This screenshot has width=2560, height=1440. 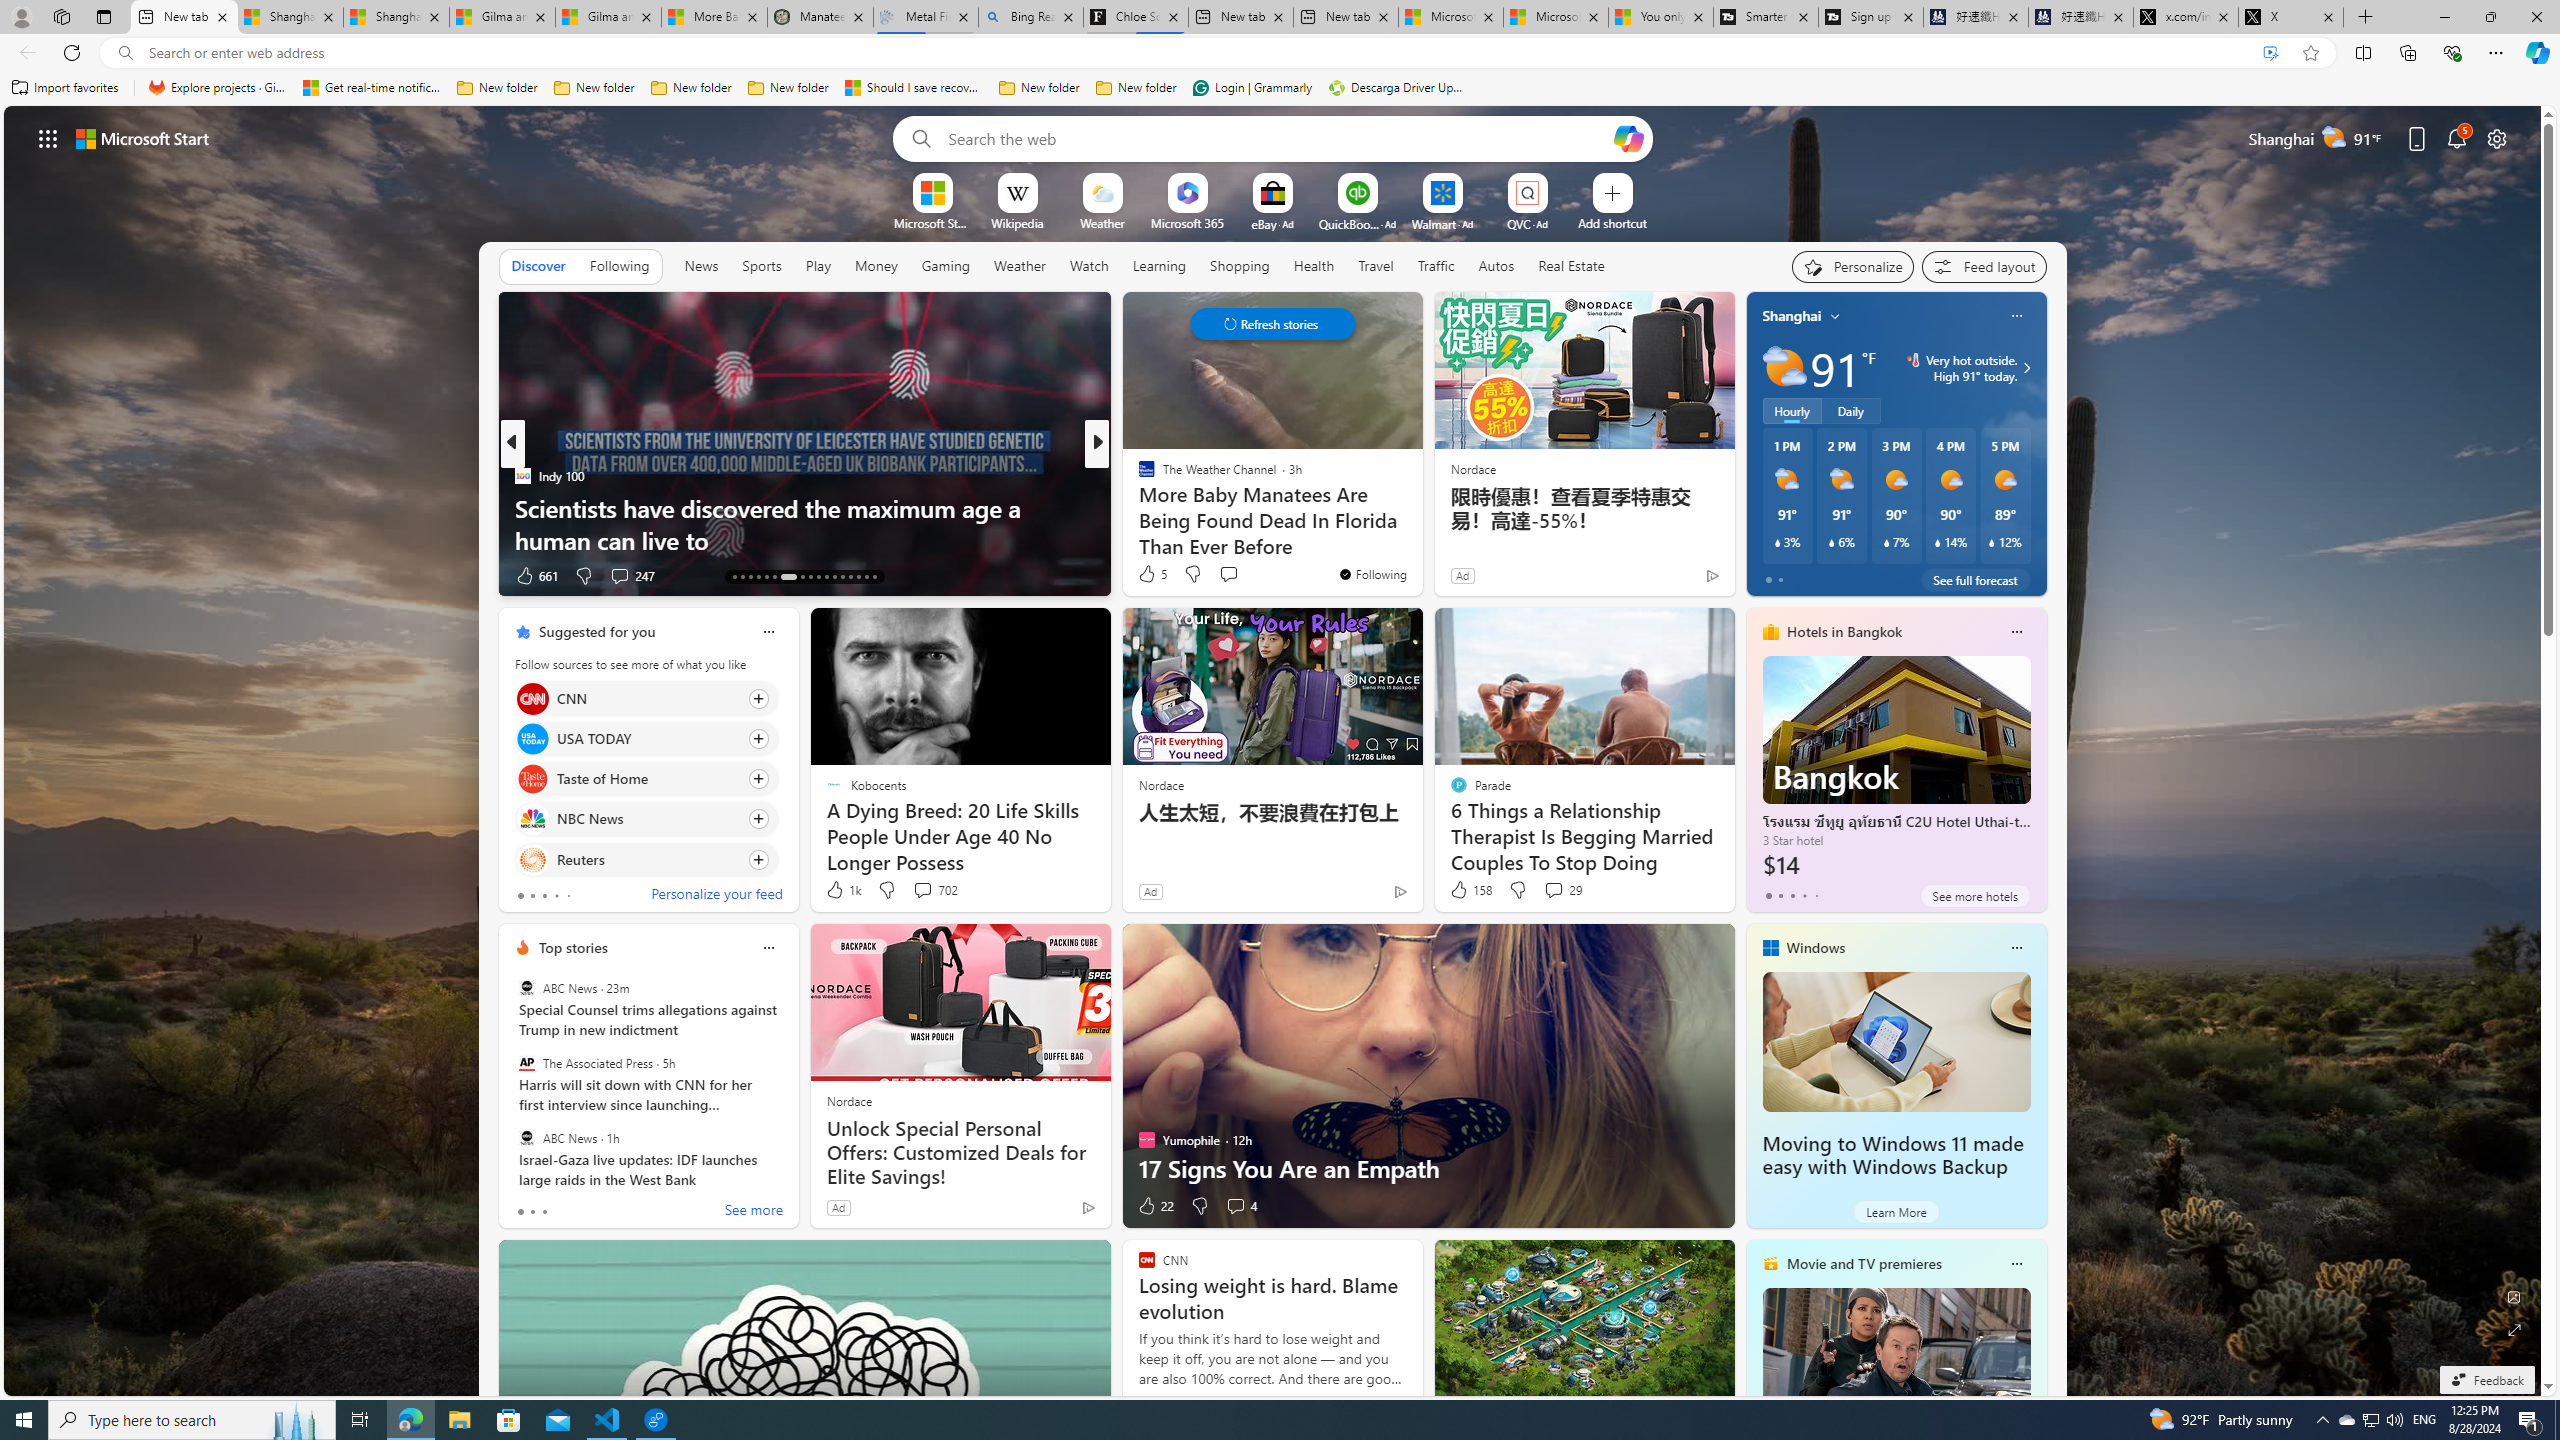 What do you see at coordinates (1756, 443) in the screenshot?
I see `previous` at bounding box center [1756, 443].